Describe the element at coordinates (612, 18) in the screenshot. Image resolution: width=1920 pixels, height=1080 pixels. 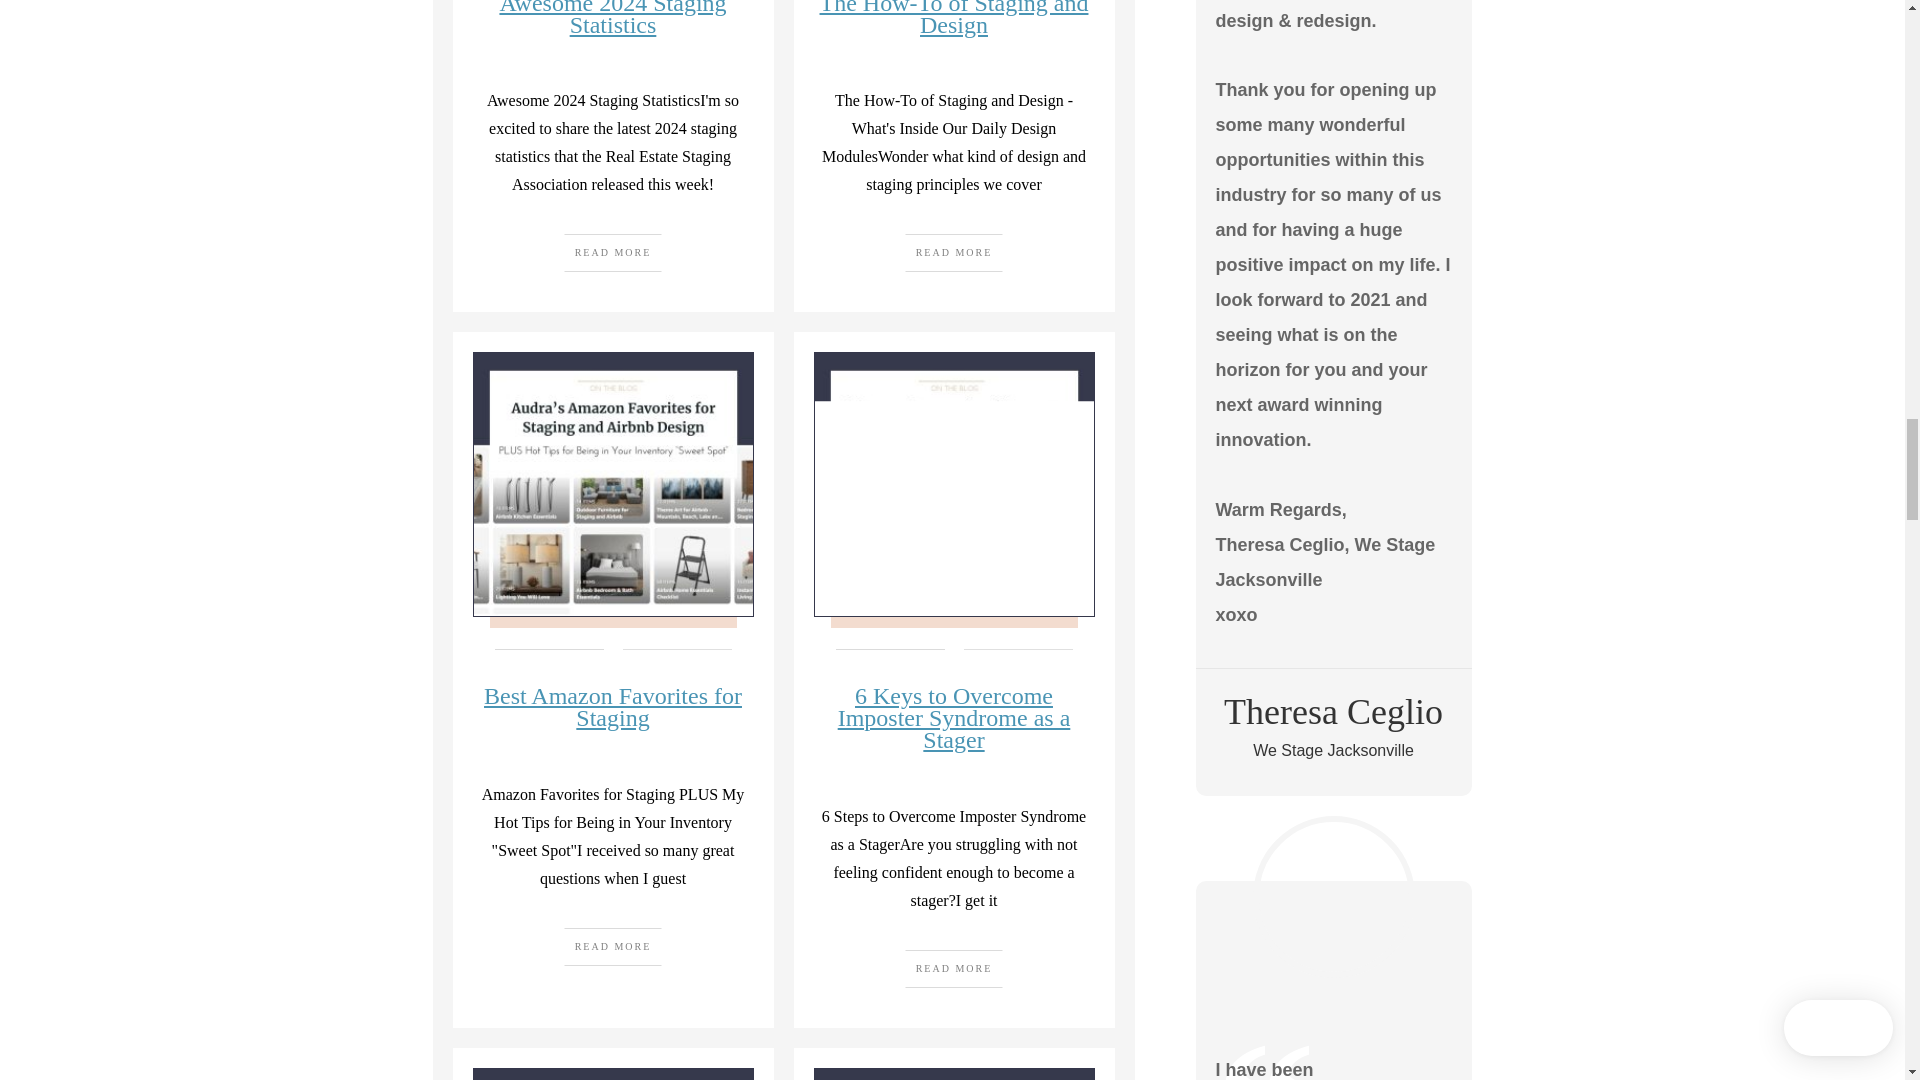
I see `Awesome 2024 Staging Statistics` at that location.